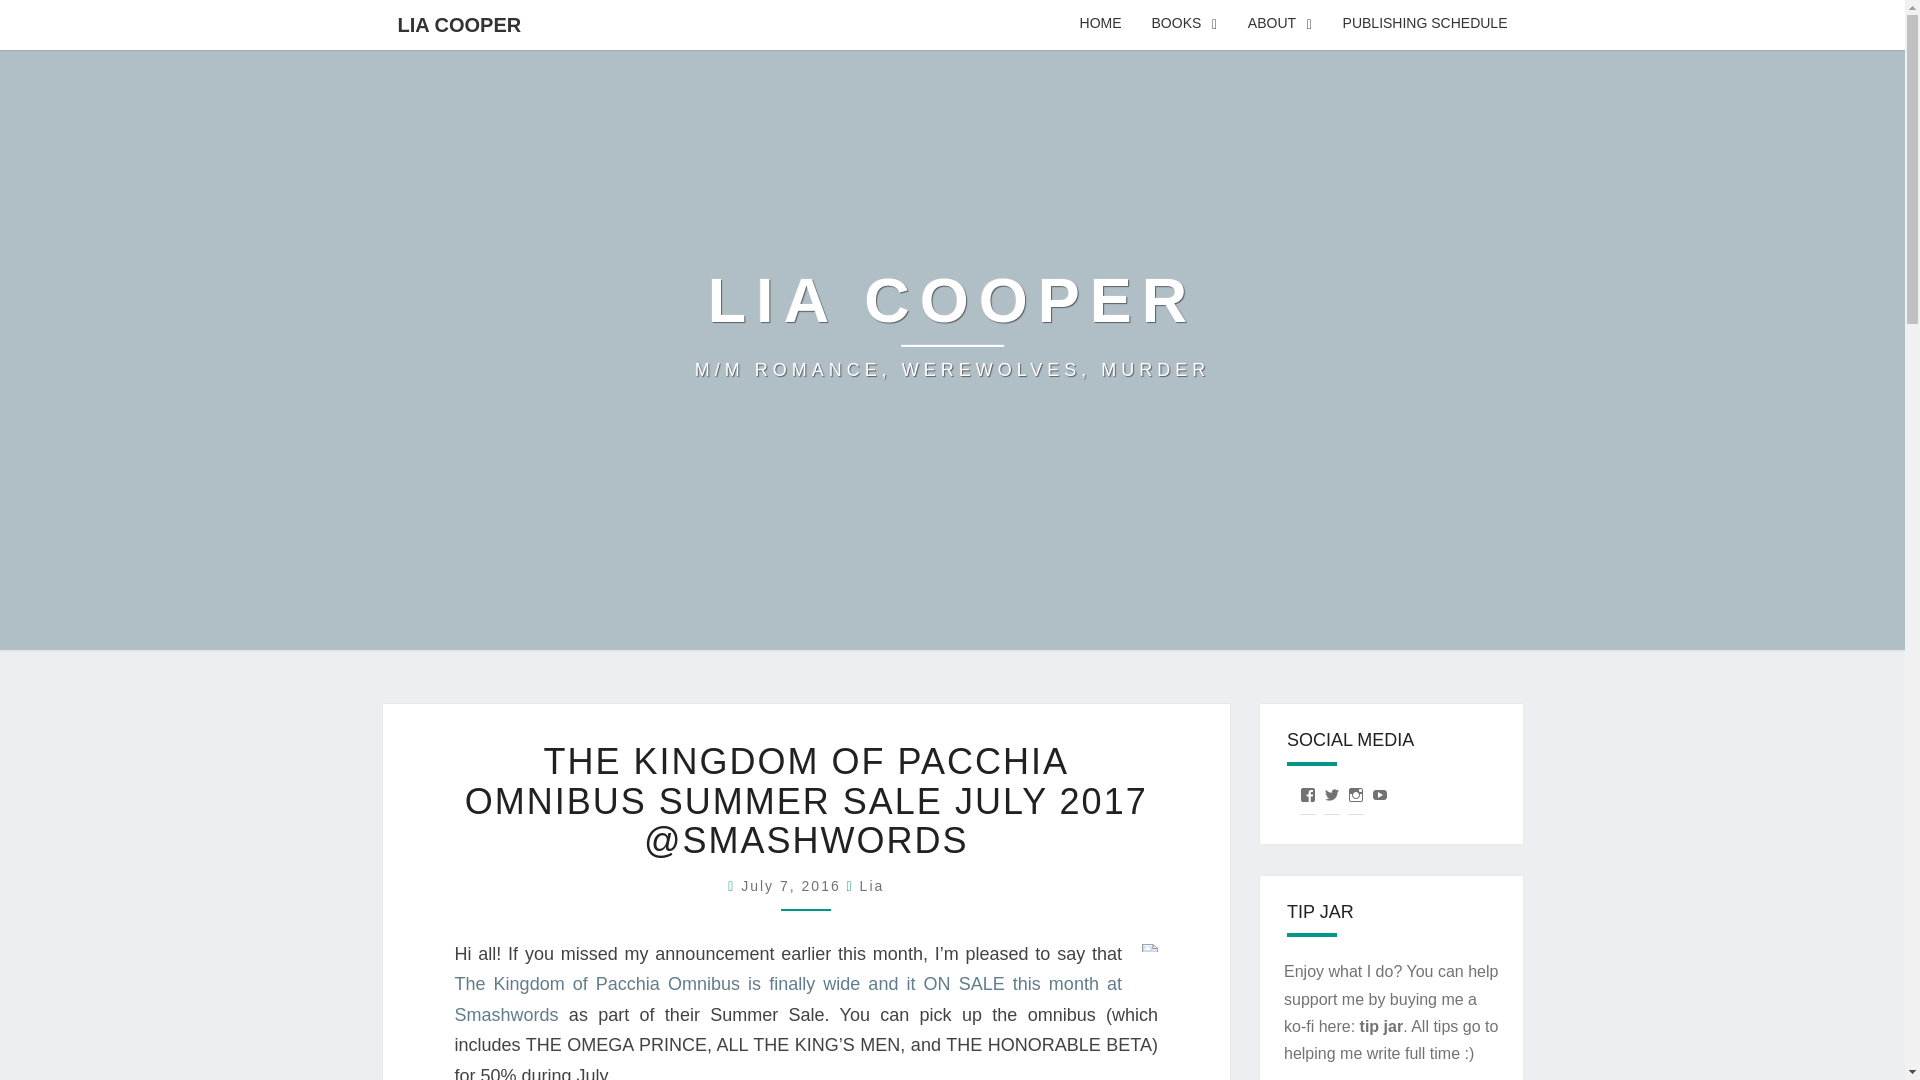  What do you see at coordinates (1100, 24) in the screenshot?
I see `HOME` at bounding box center [1100, 24].